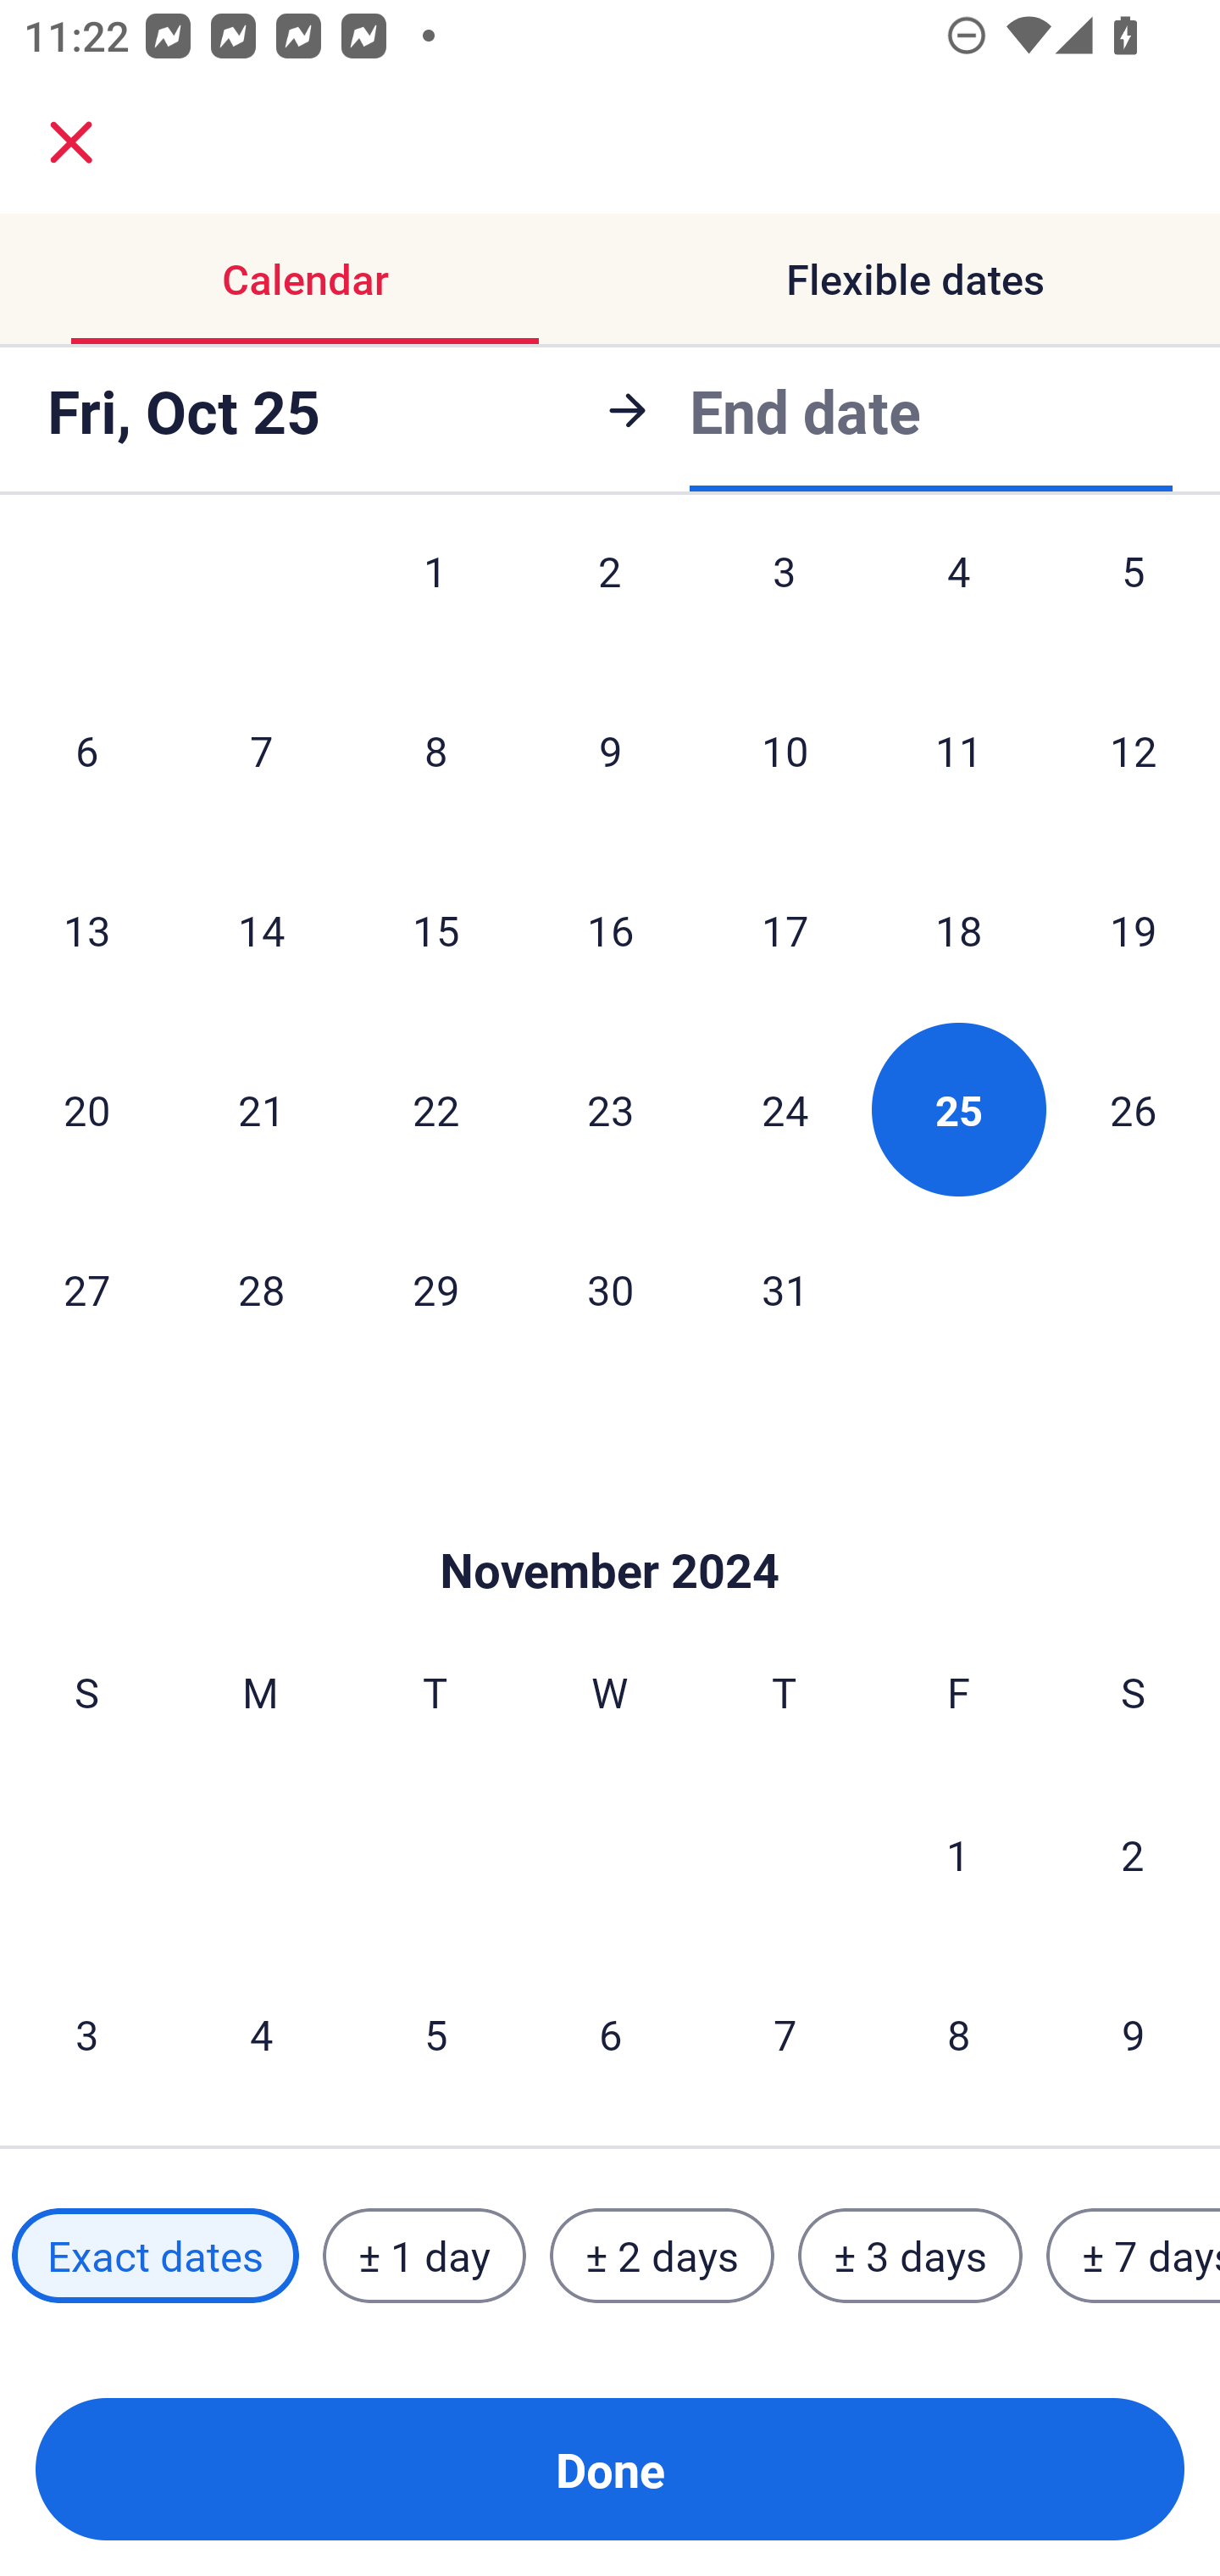  What do you see at coordinates (1134, 930) in the screenshot?
I see `19 Saturday, October 19, 2024` at bounding box center [1134, 930].